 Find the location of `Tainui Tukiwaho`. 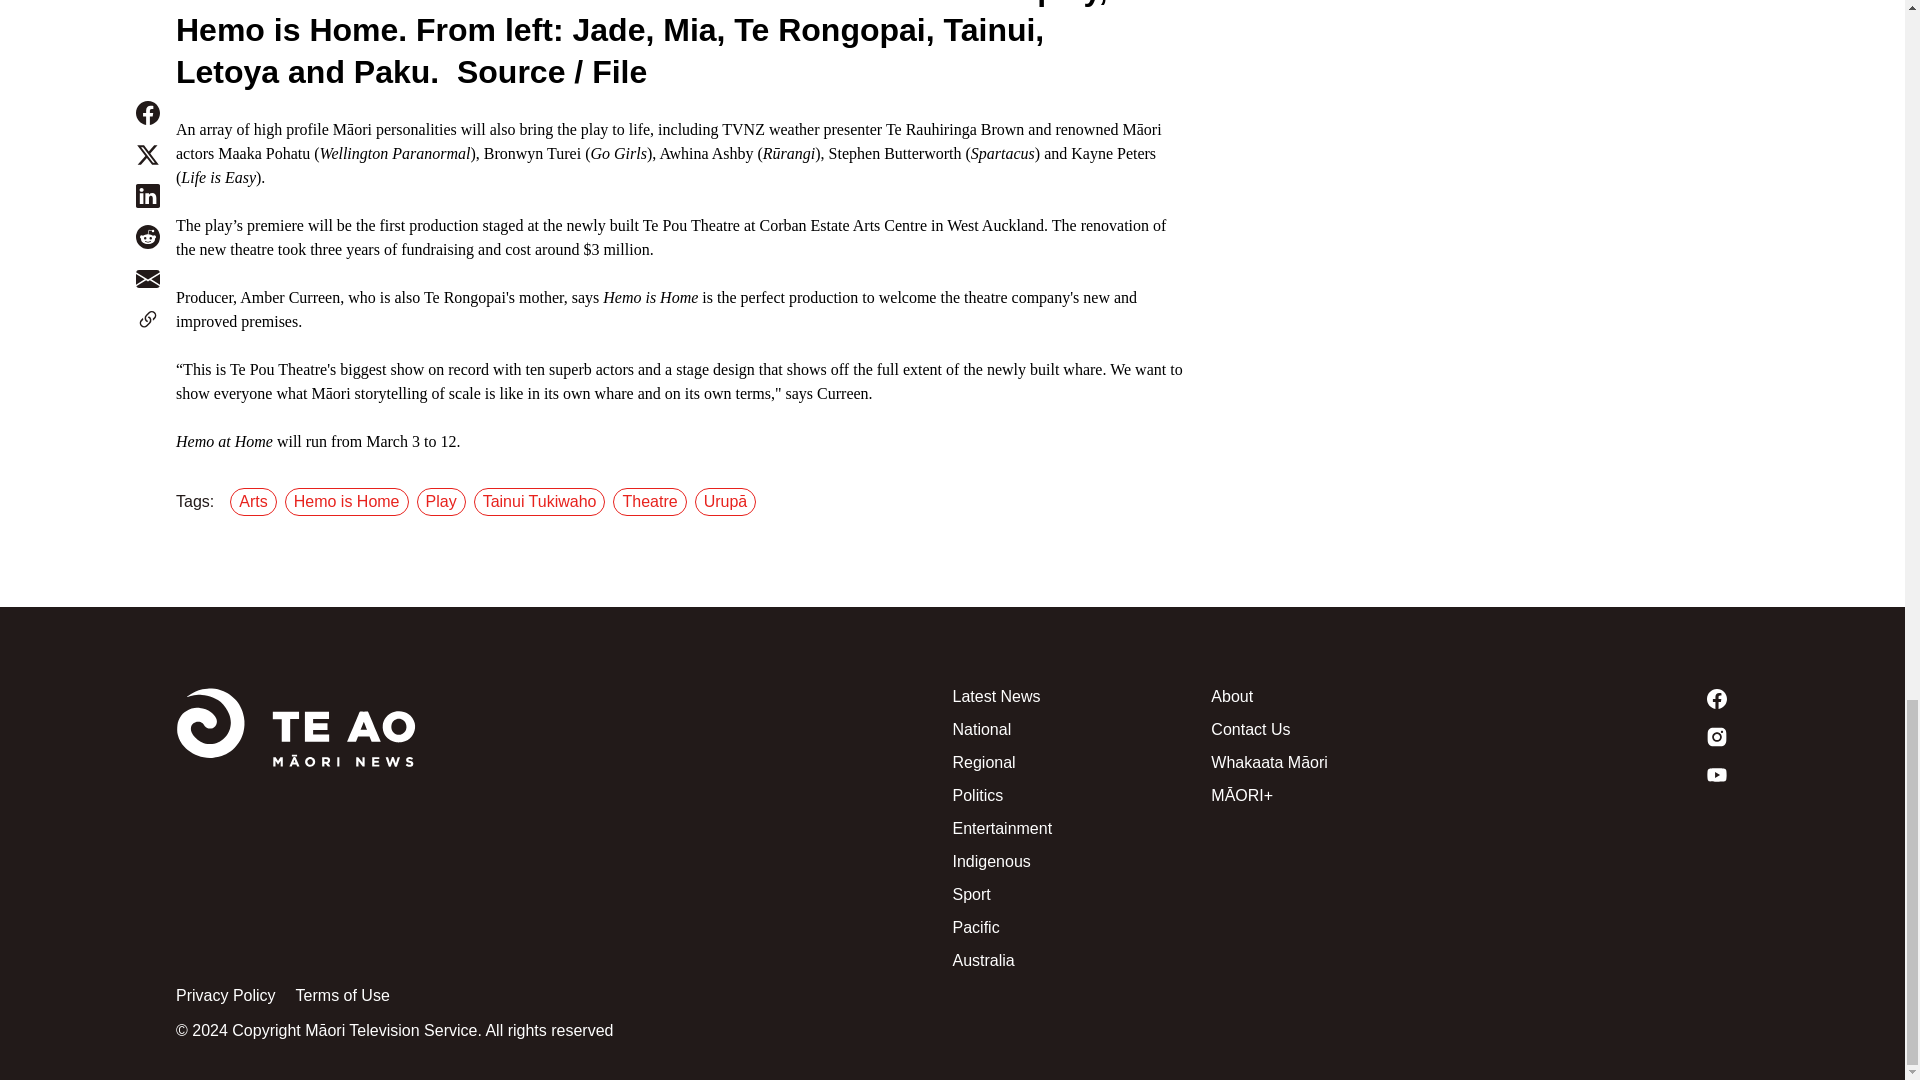

Tainui Tukiwaho is located at coordinates (544, 502).